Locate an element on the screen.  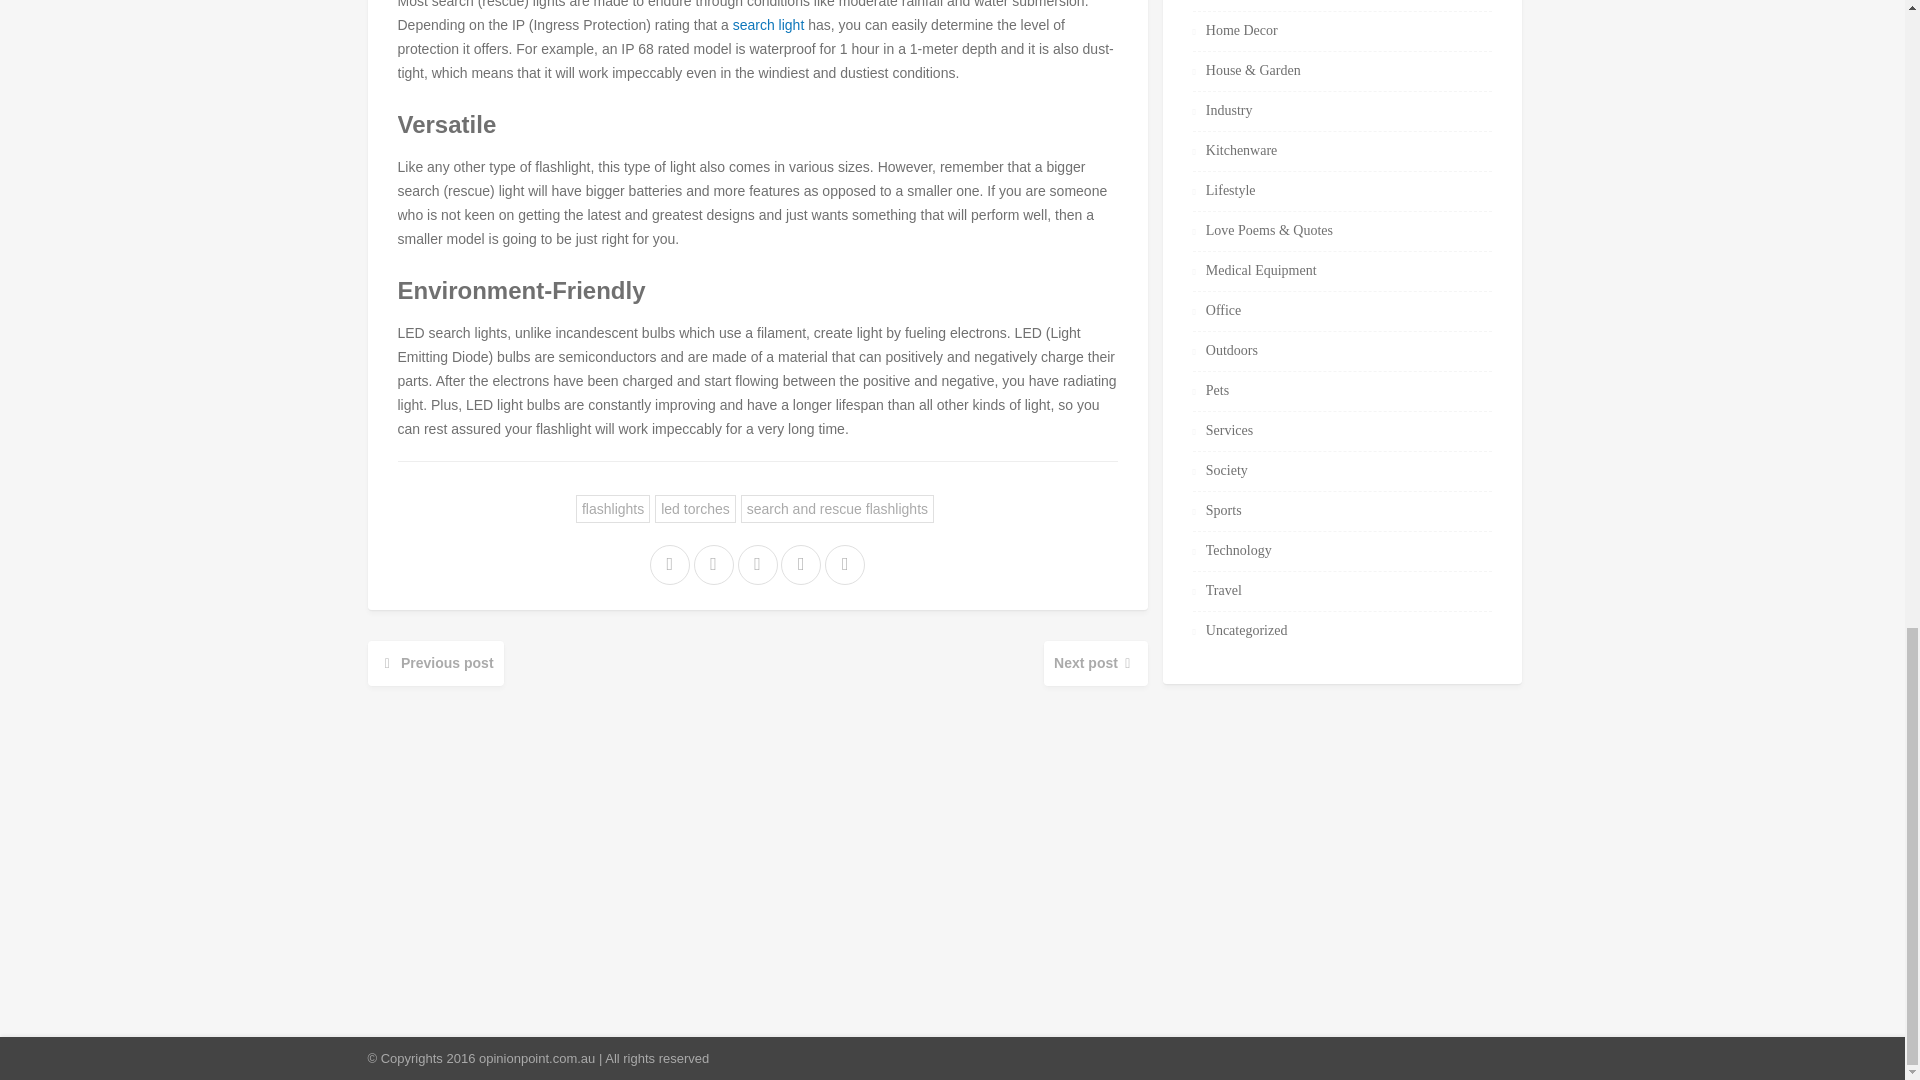
flashlights is located at coordinates (613, 508).